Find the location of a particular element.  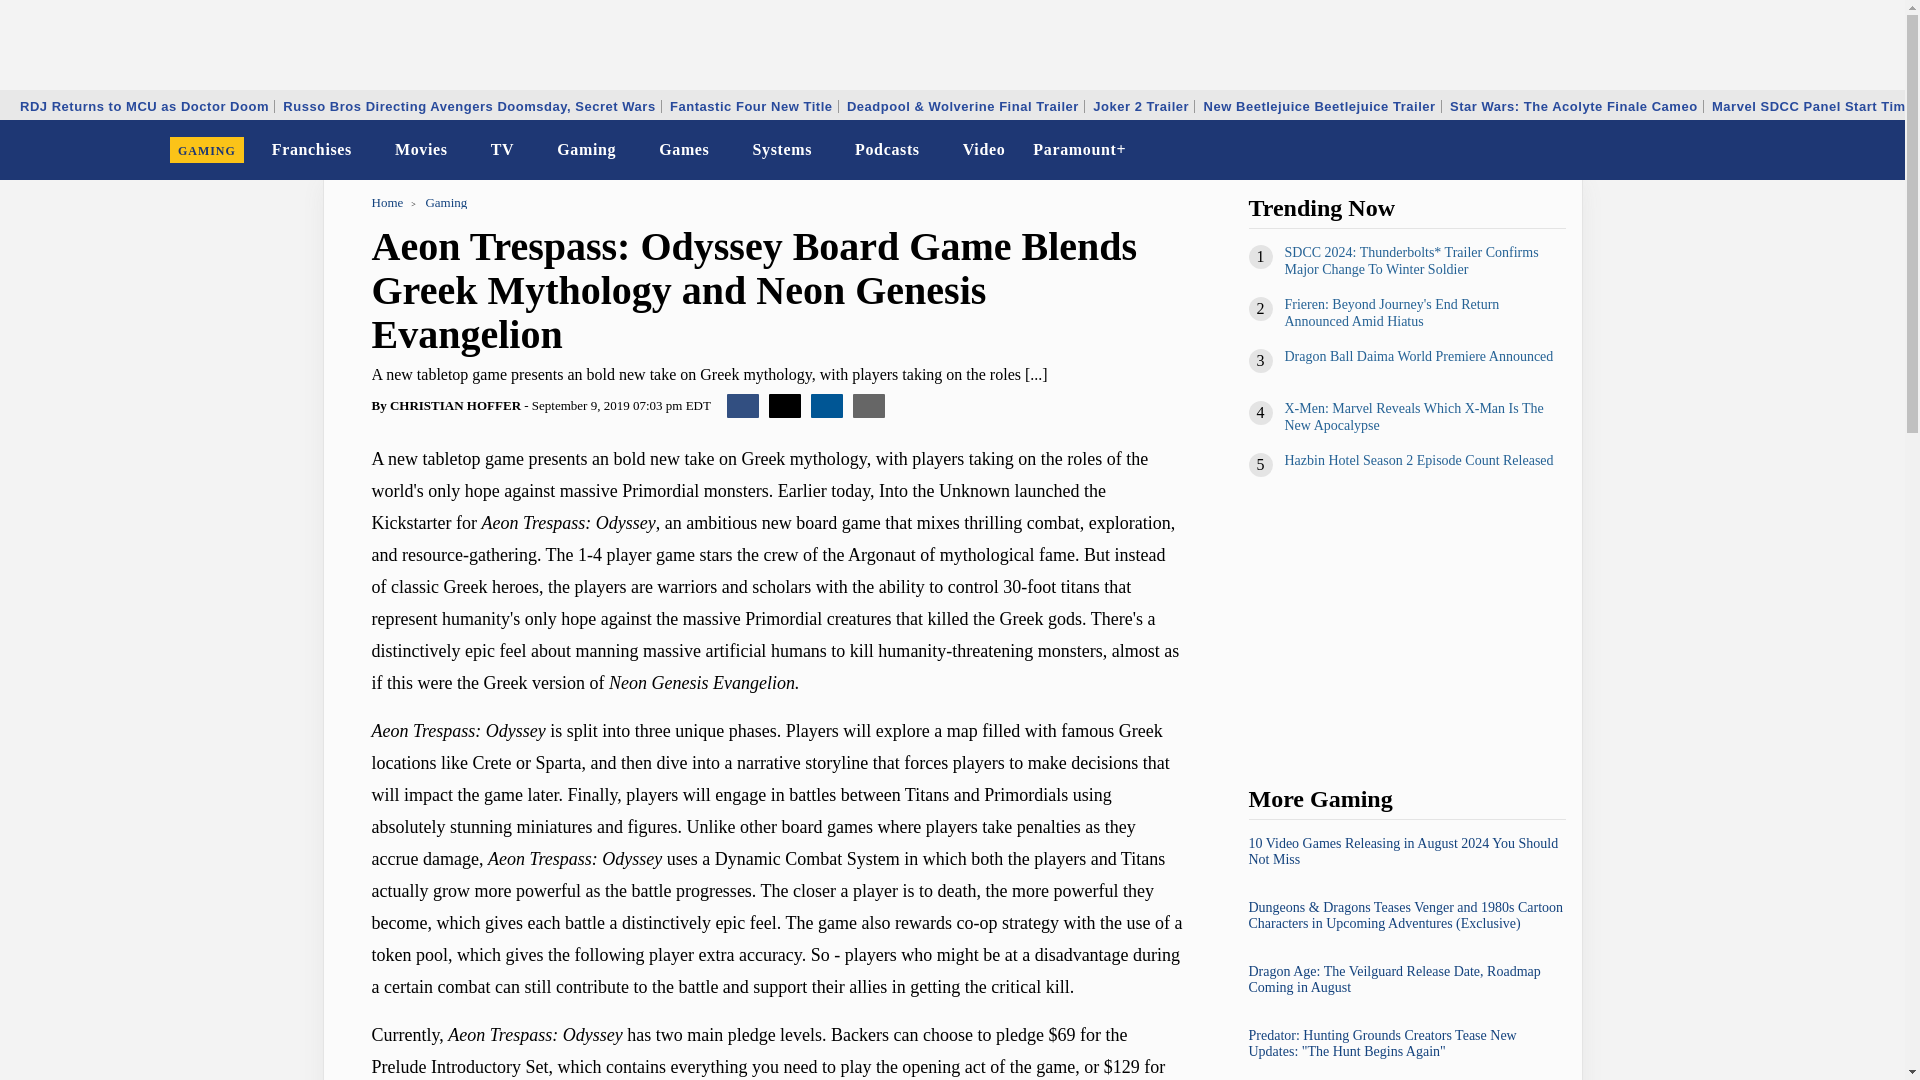

Russo Bros Directing Avengers Doomsday, Secret Wars is located at coordinates (469, 106).